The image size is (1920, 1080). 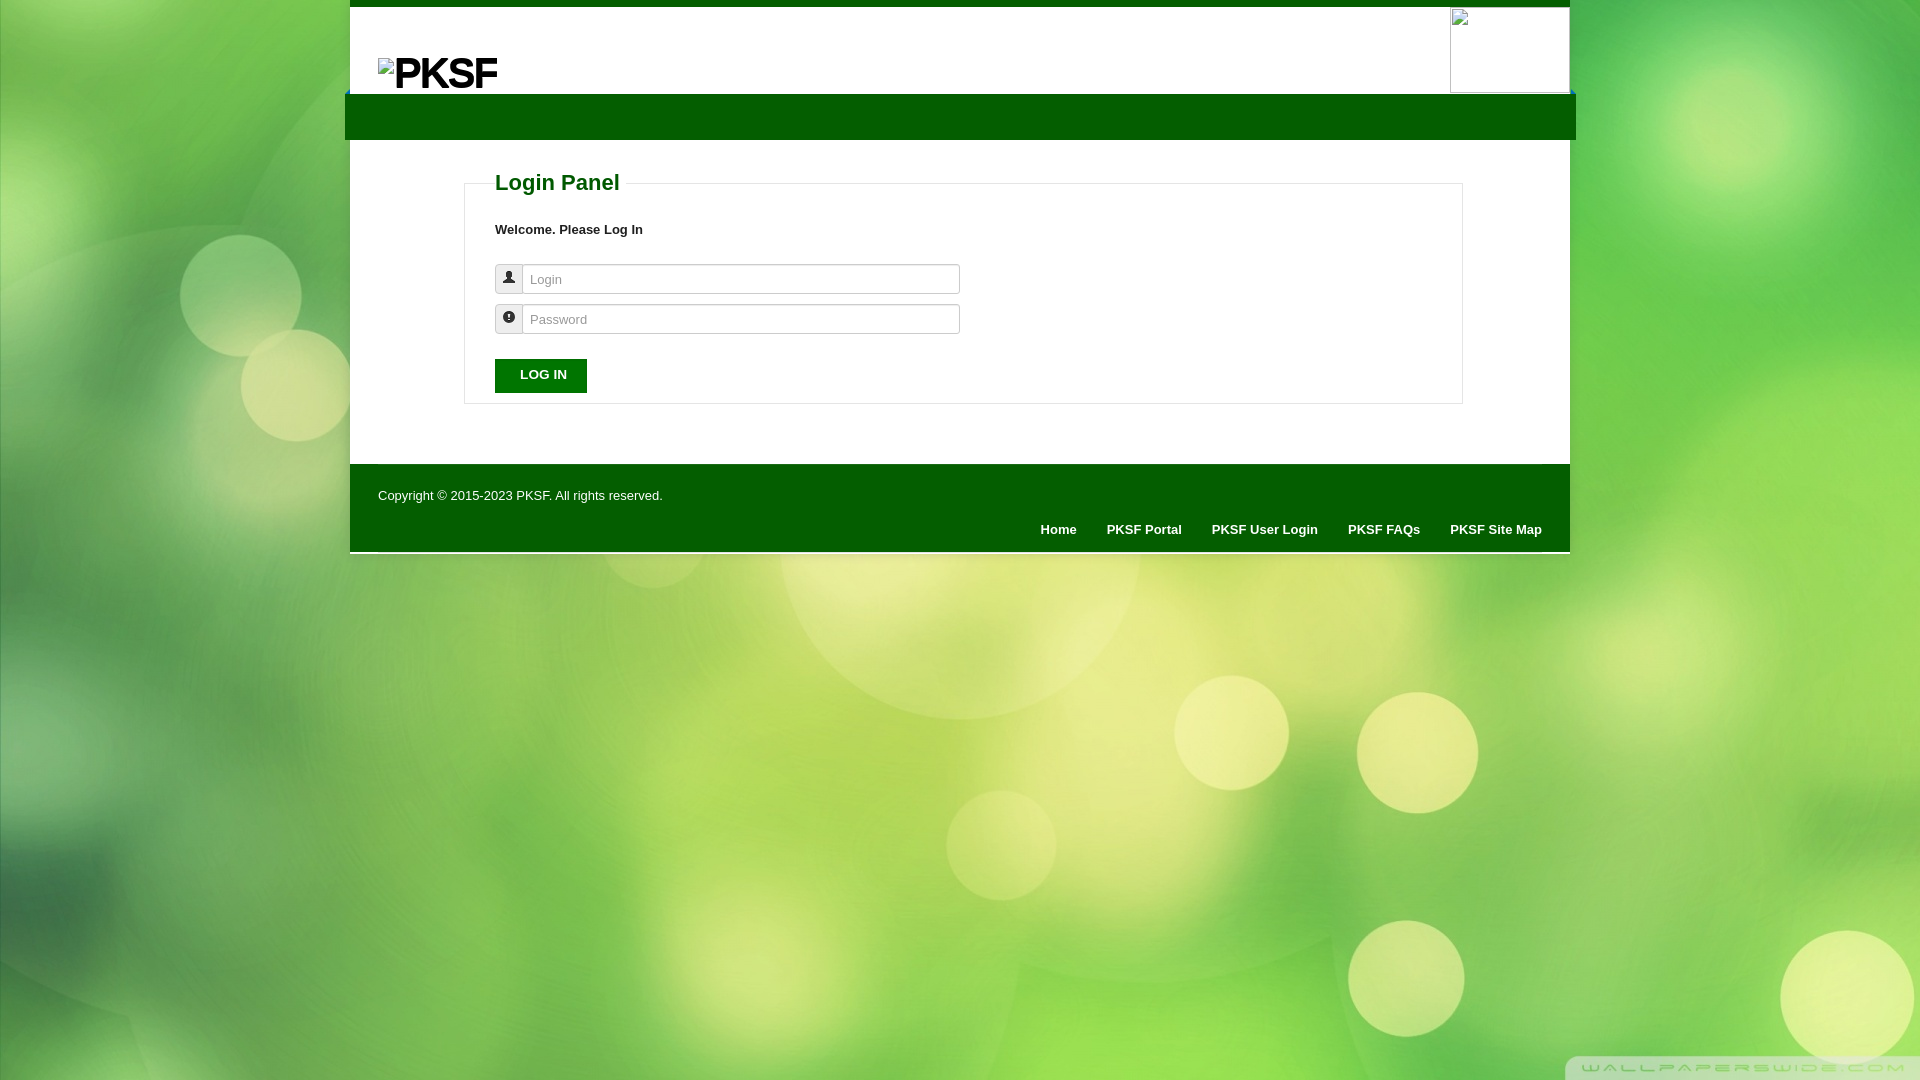 I want to click on Home, so click(x=1059, y=530).